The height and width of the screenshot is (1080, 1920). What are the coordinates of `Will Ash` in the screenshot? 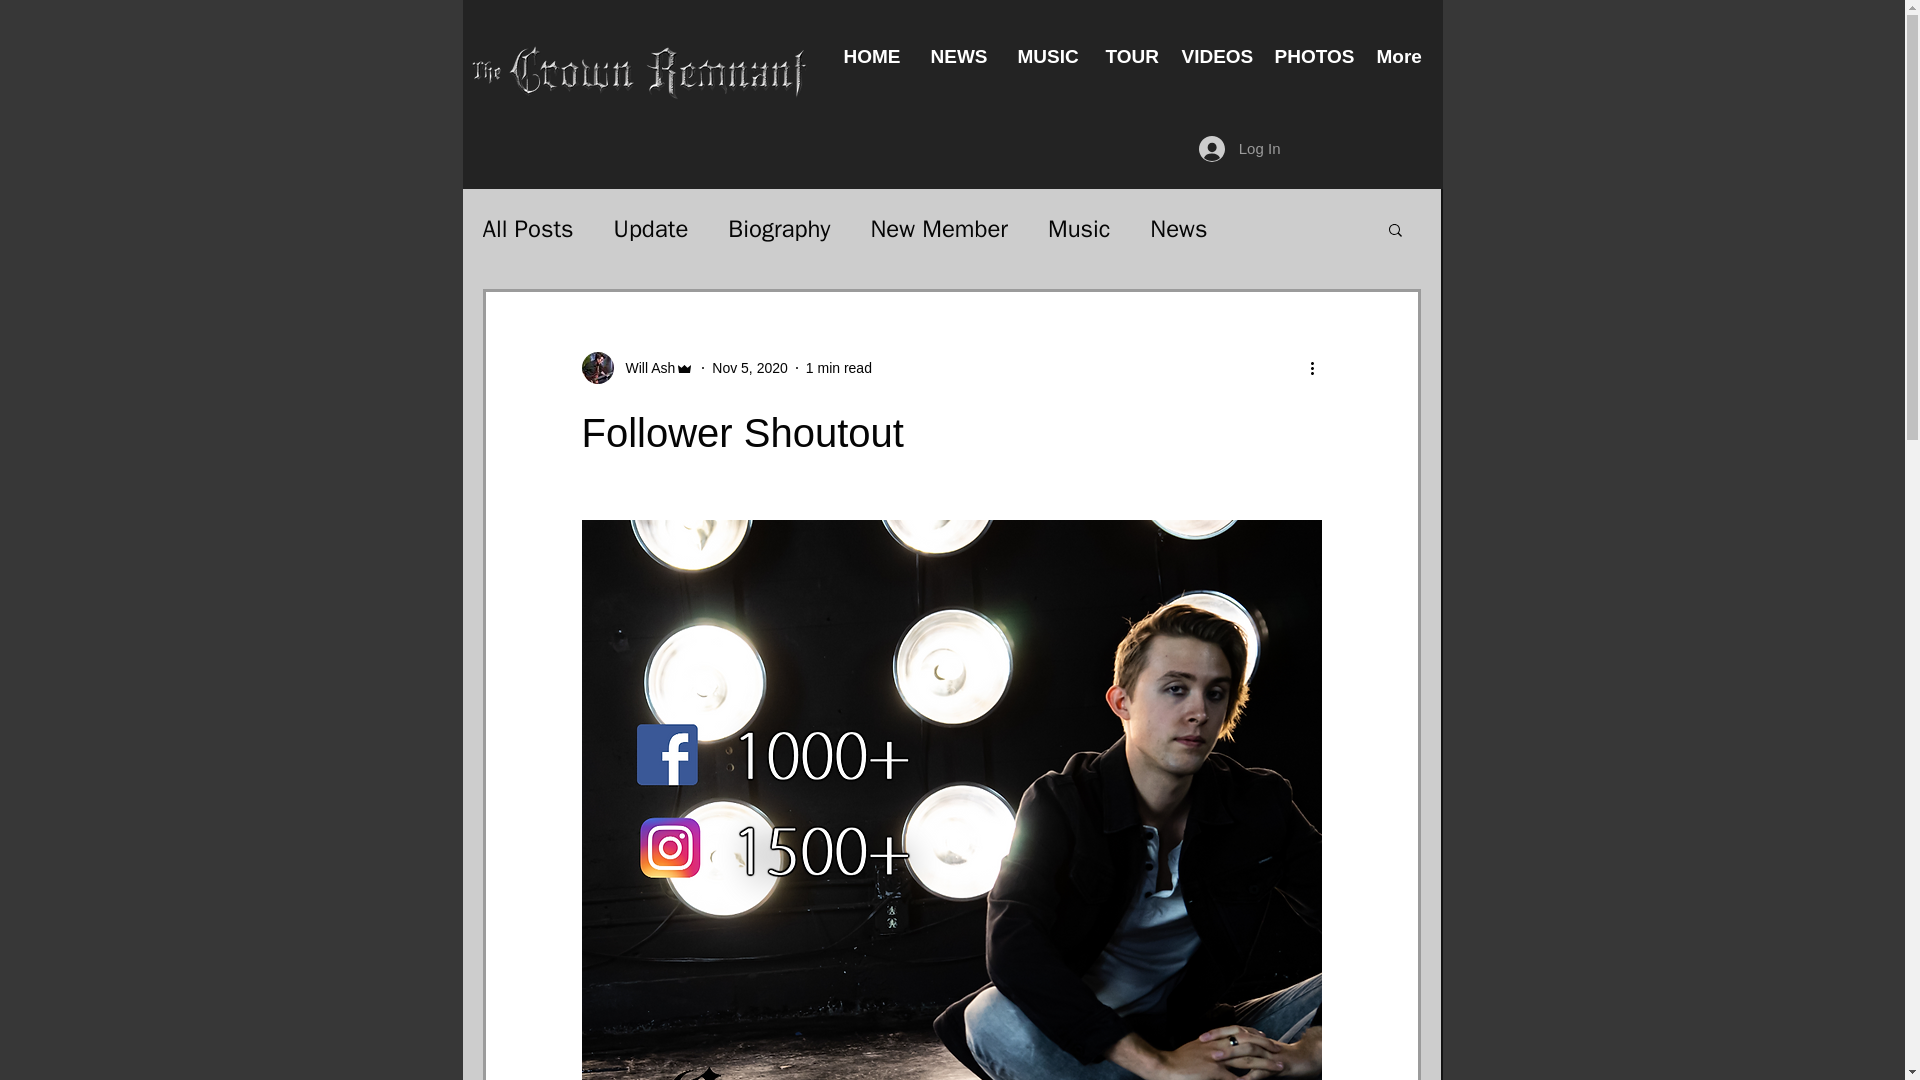 It's located at (638, 368).